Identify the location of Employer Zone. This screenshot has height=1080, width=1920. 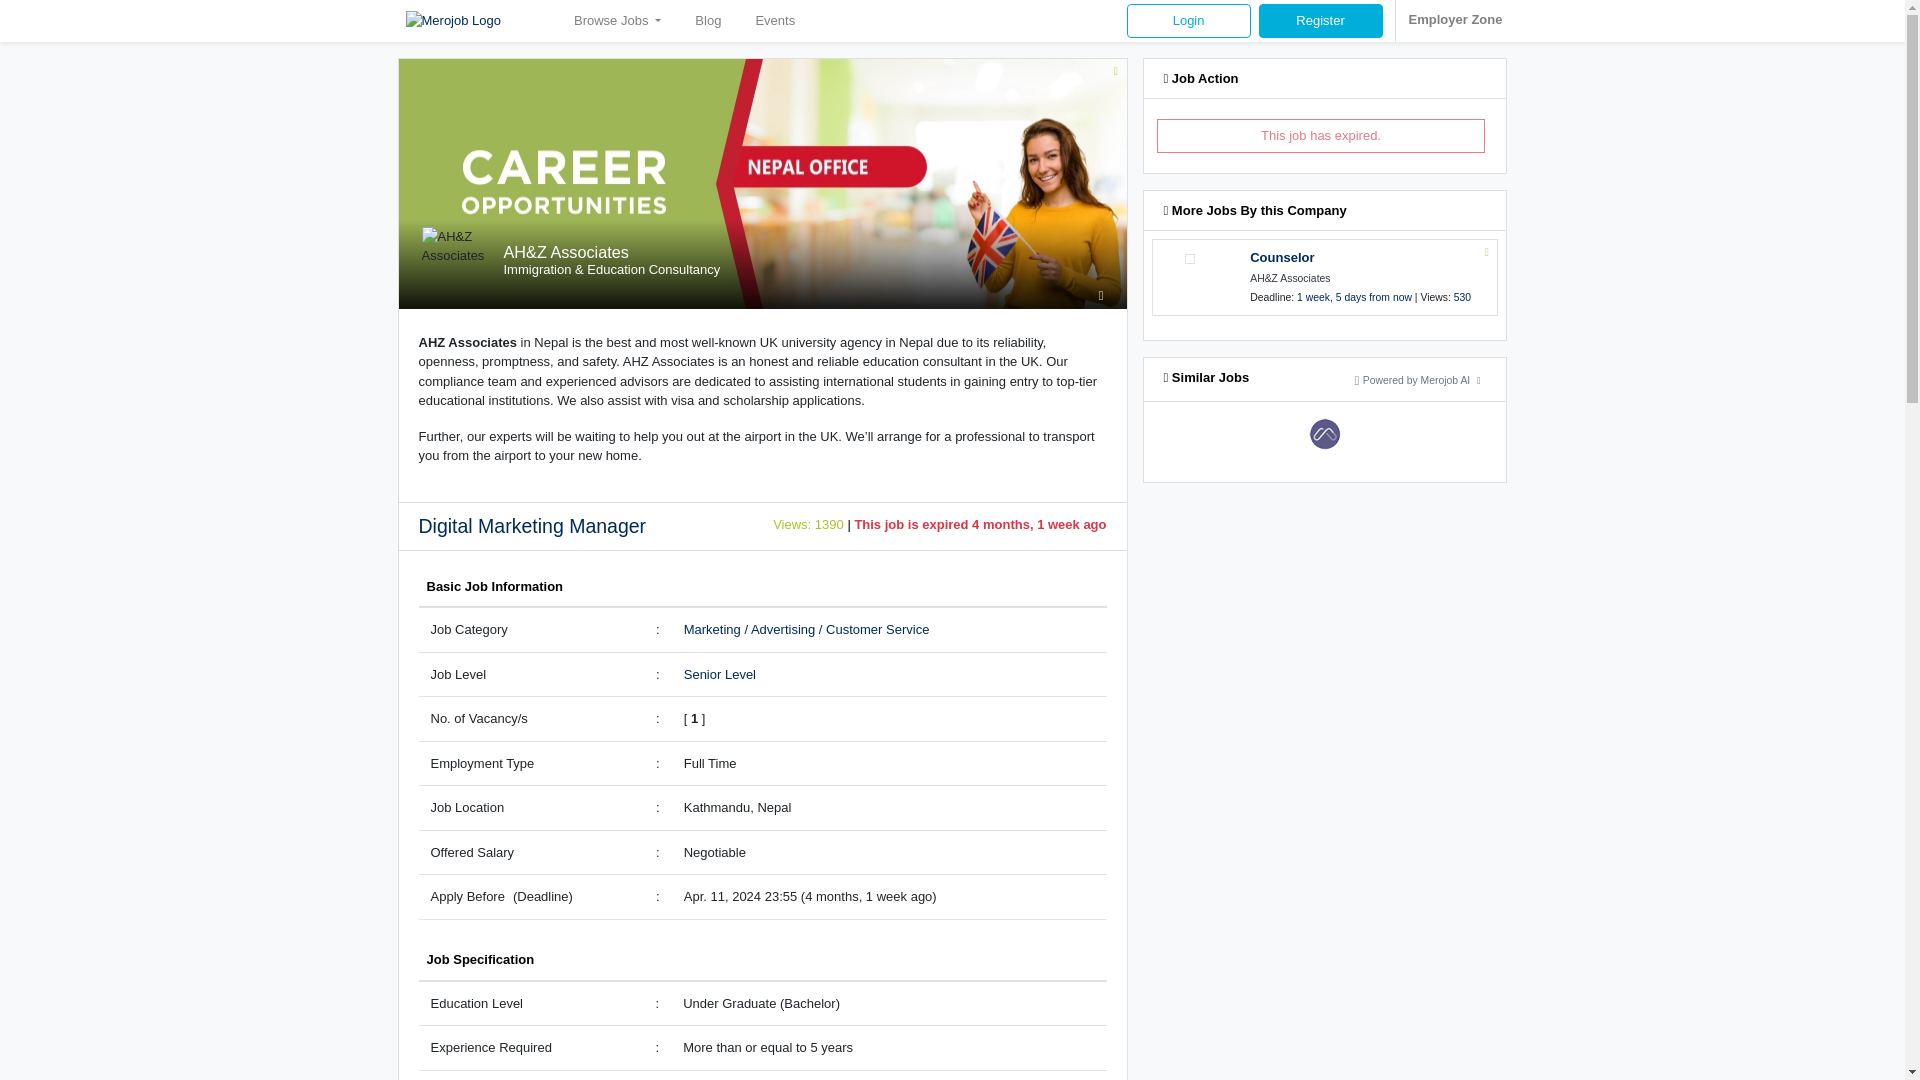
(1455, 19).